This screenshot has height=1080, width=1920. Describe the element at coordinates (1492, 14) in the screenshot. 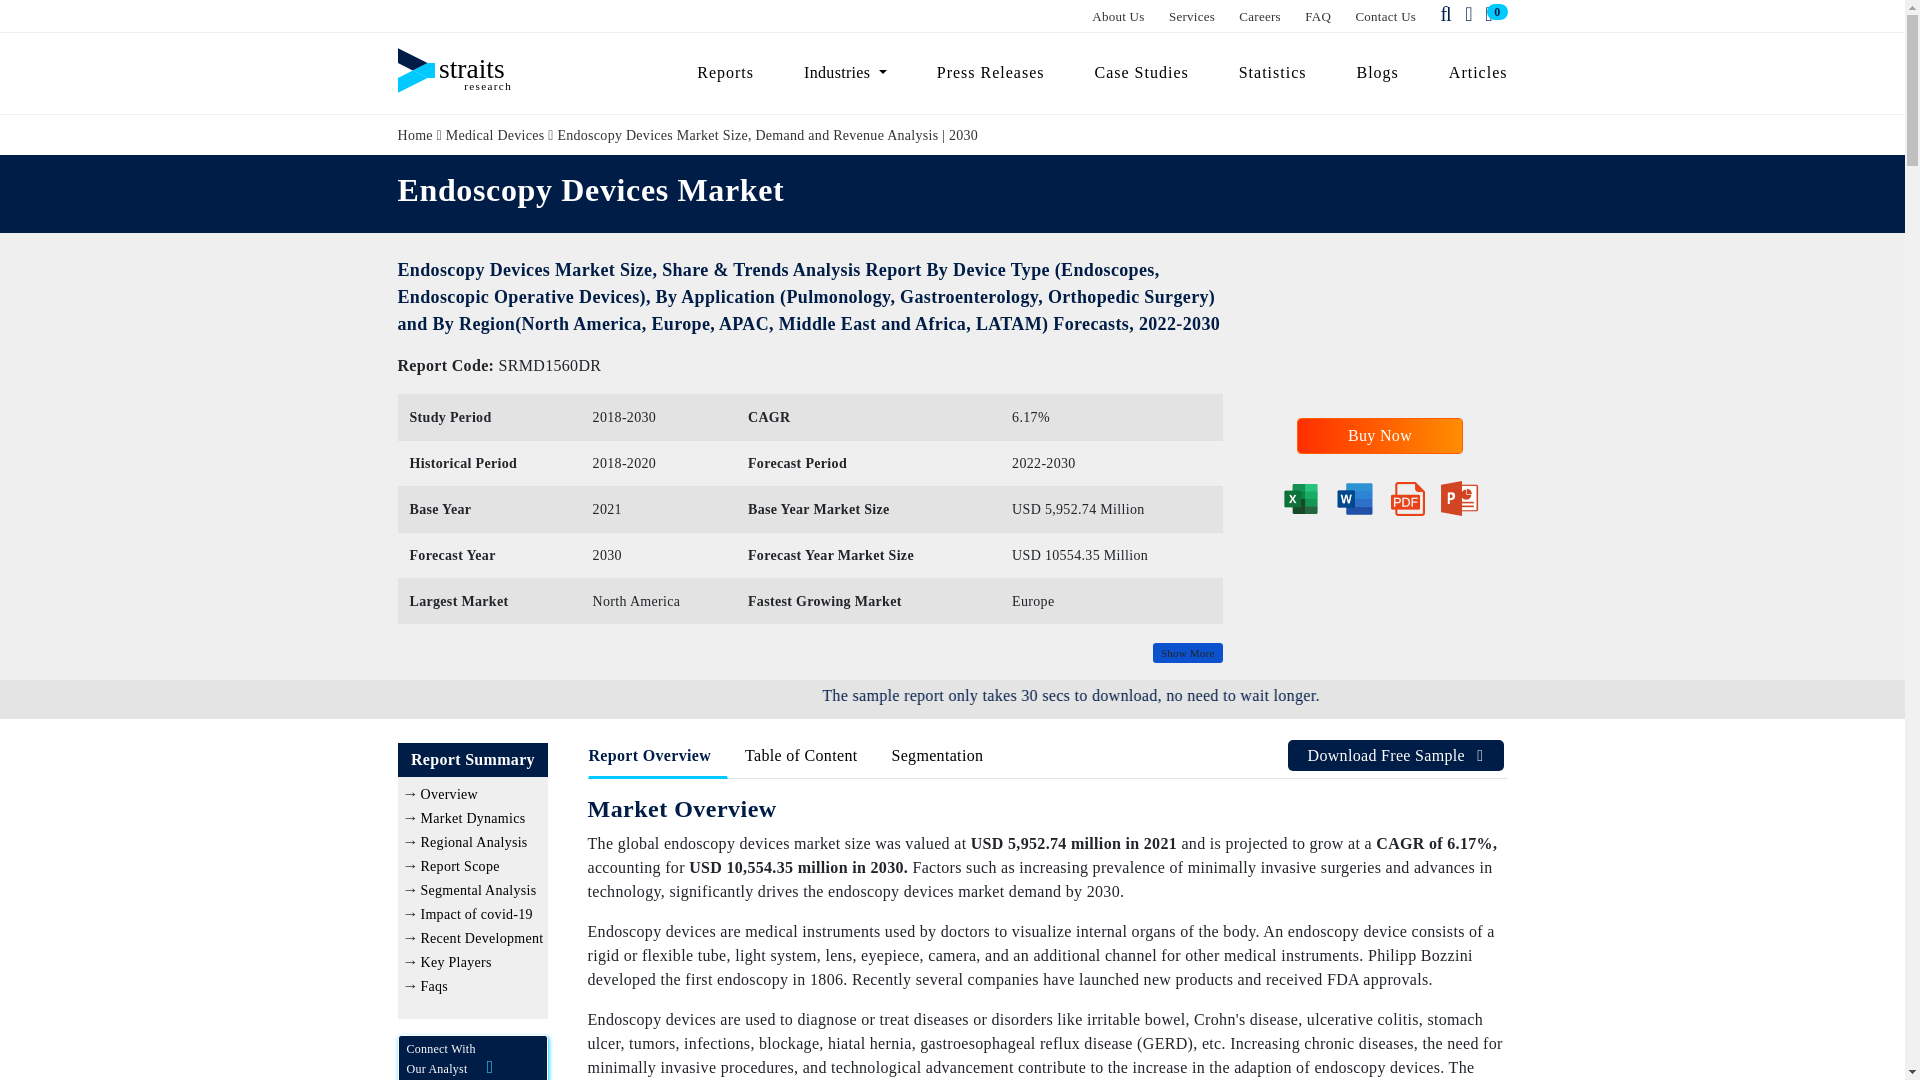

I see `Cart` at that location.